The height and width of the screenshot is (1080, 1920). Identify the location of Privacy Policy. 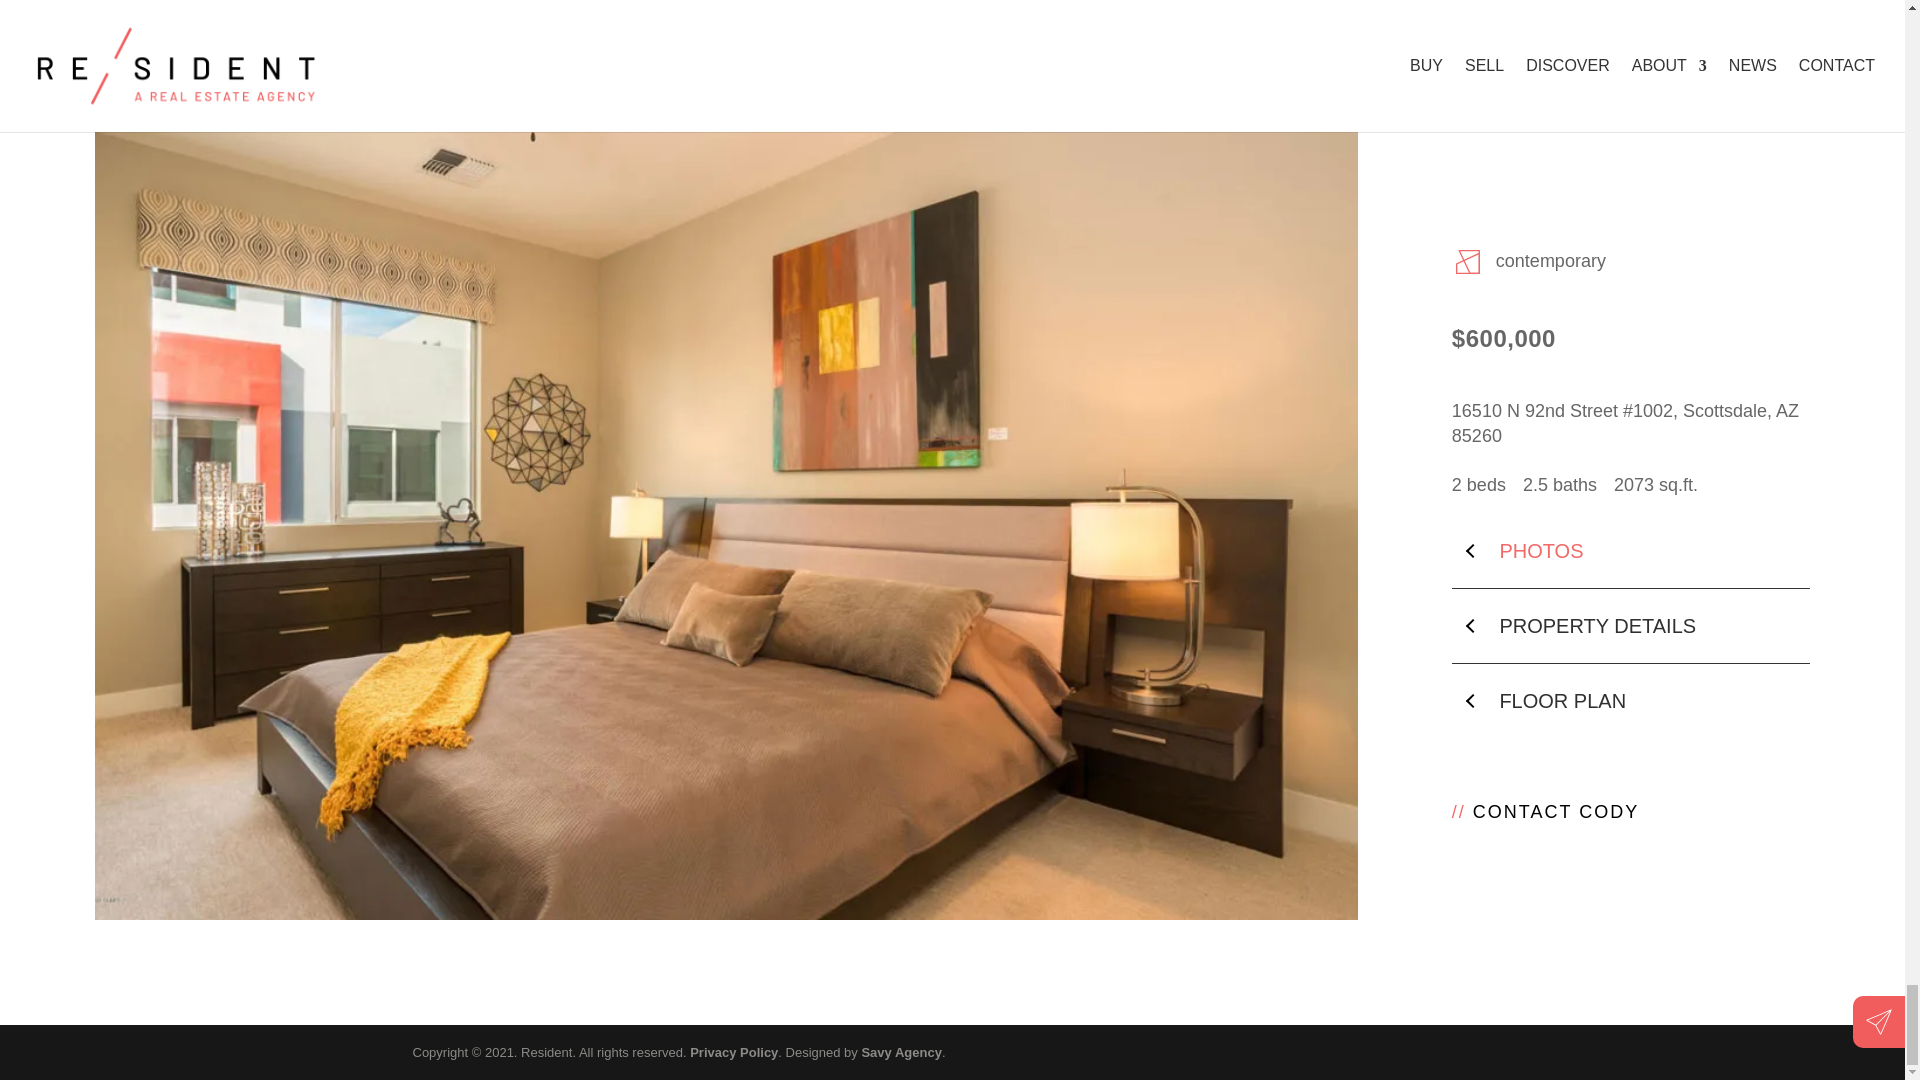
(733, 1052).